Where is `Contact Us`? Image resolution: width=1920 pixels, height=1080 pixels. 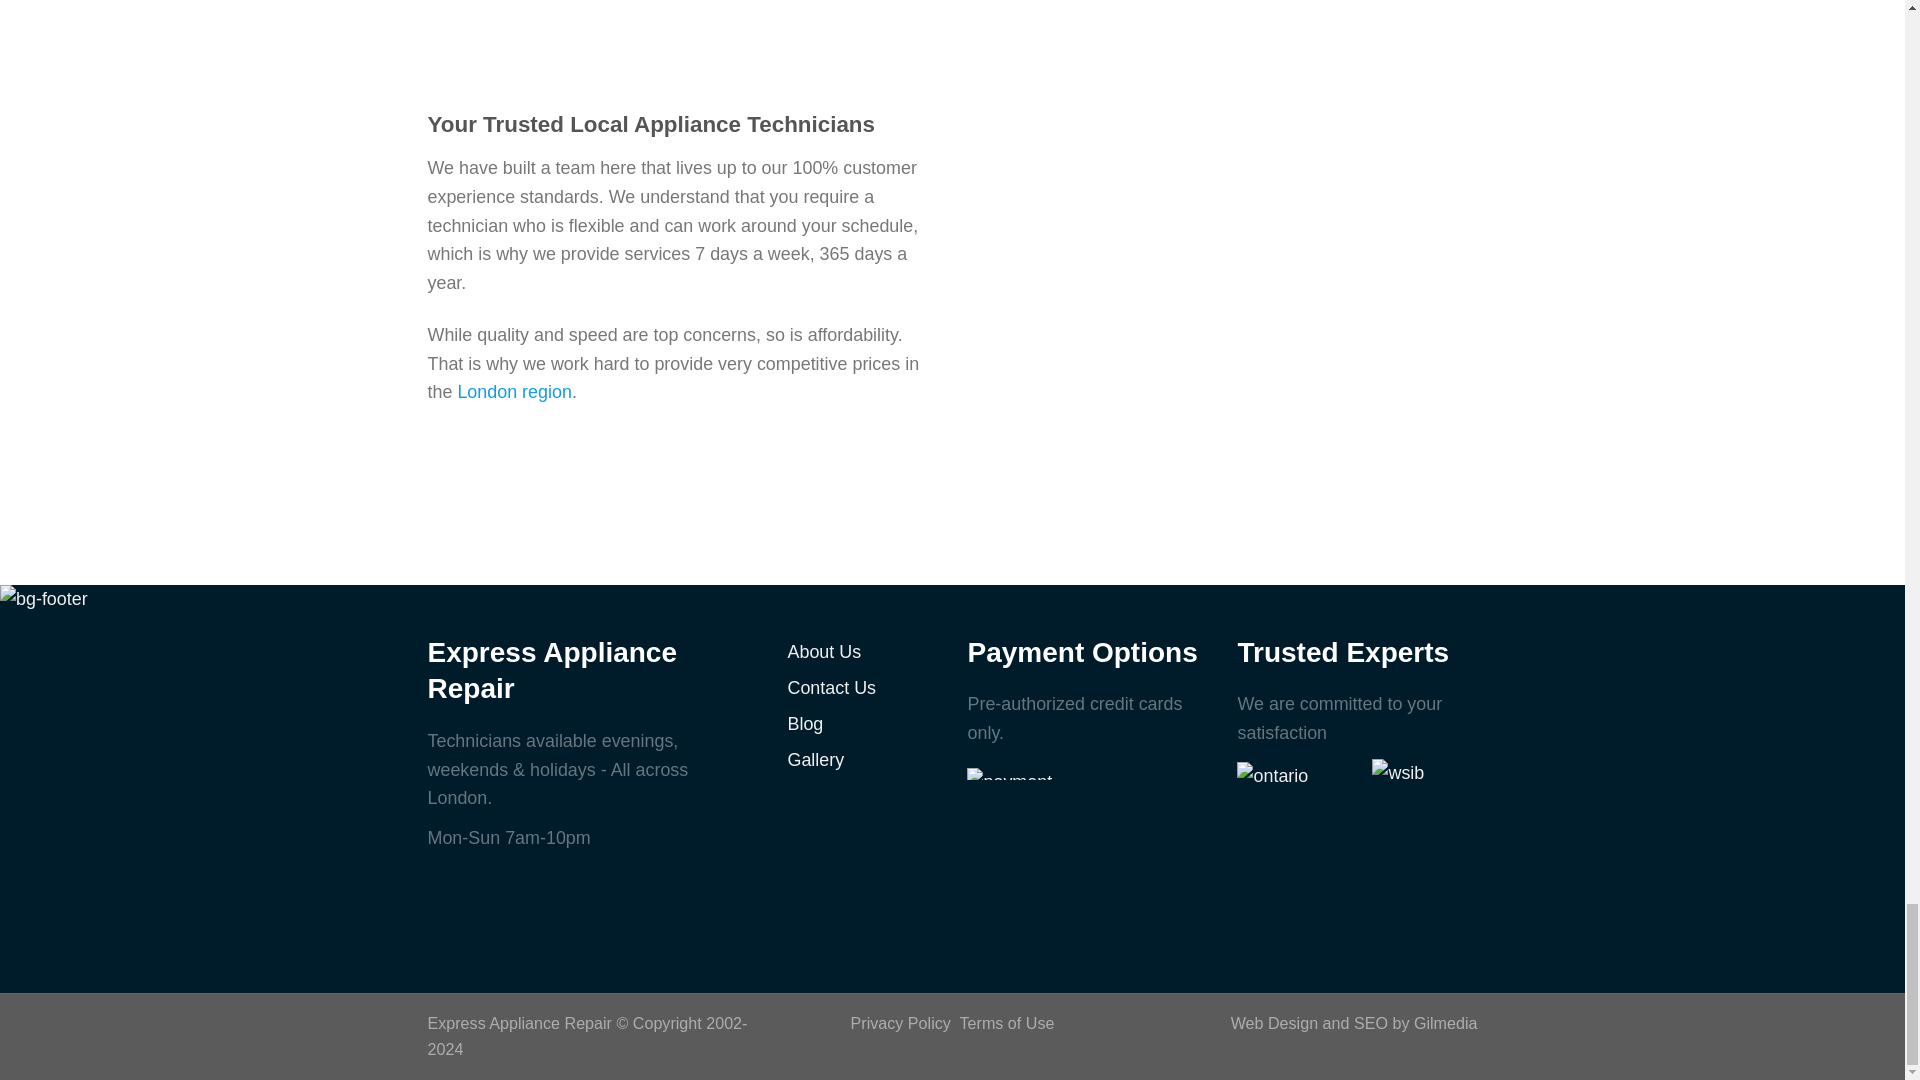
Contact Us is located at coordinates (862, 688).